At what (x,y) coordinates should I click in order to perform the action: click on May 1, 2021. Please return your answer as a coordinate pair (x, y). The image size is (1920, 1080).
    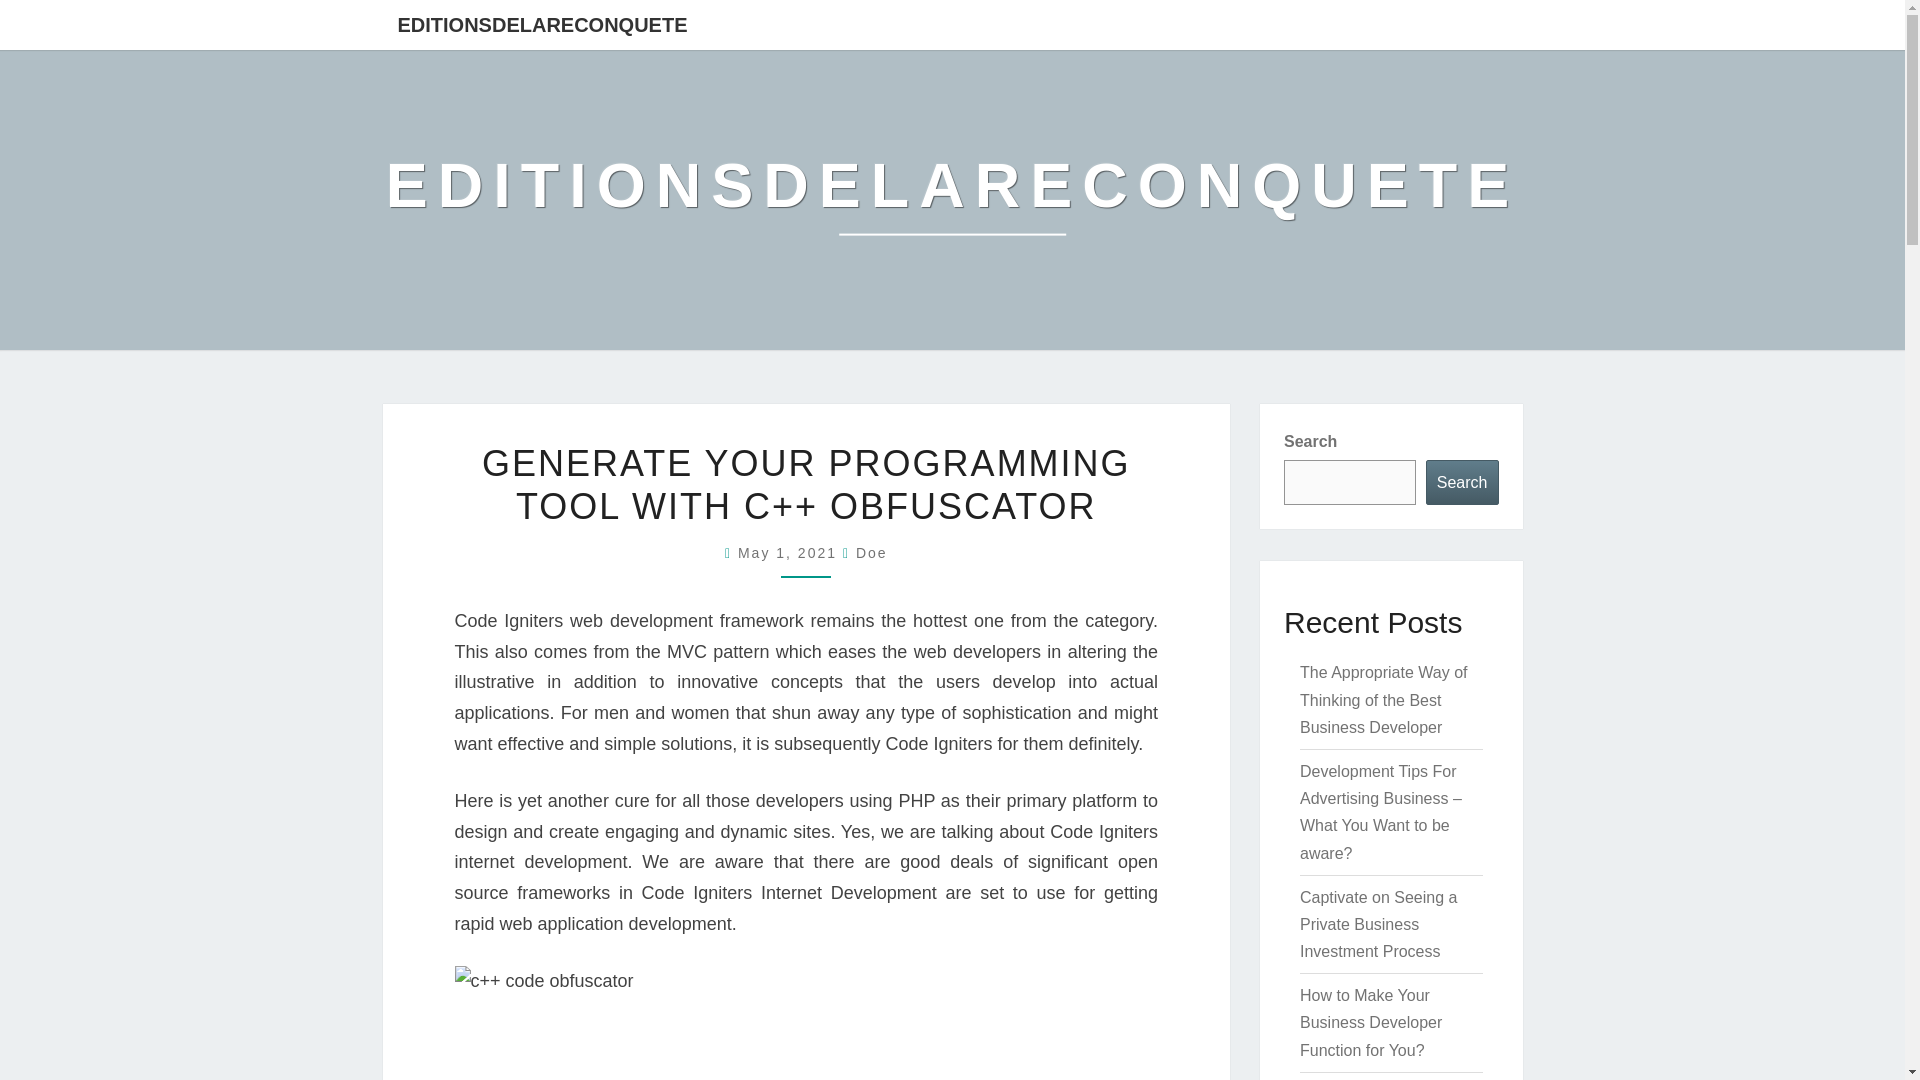
    Looking at the image, I should click on (790, 552).